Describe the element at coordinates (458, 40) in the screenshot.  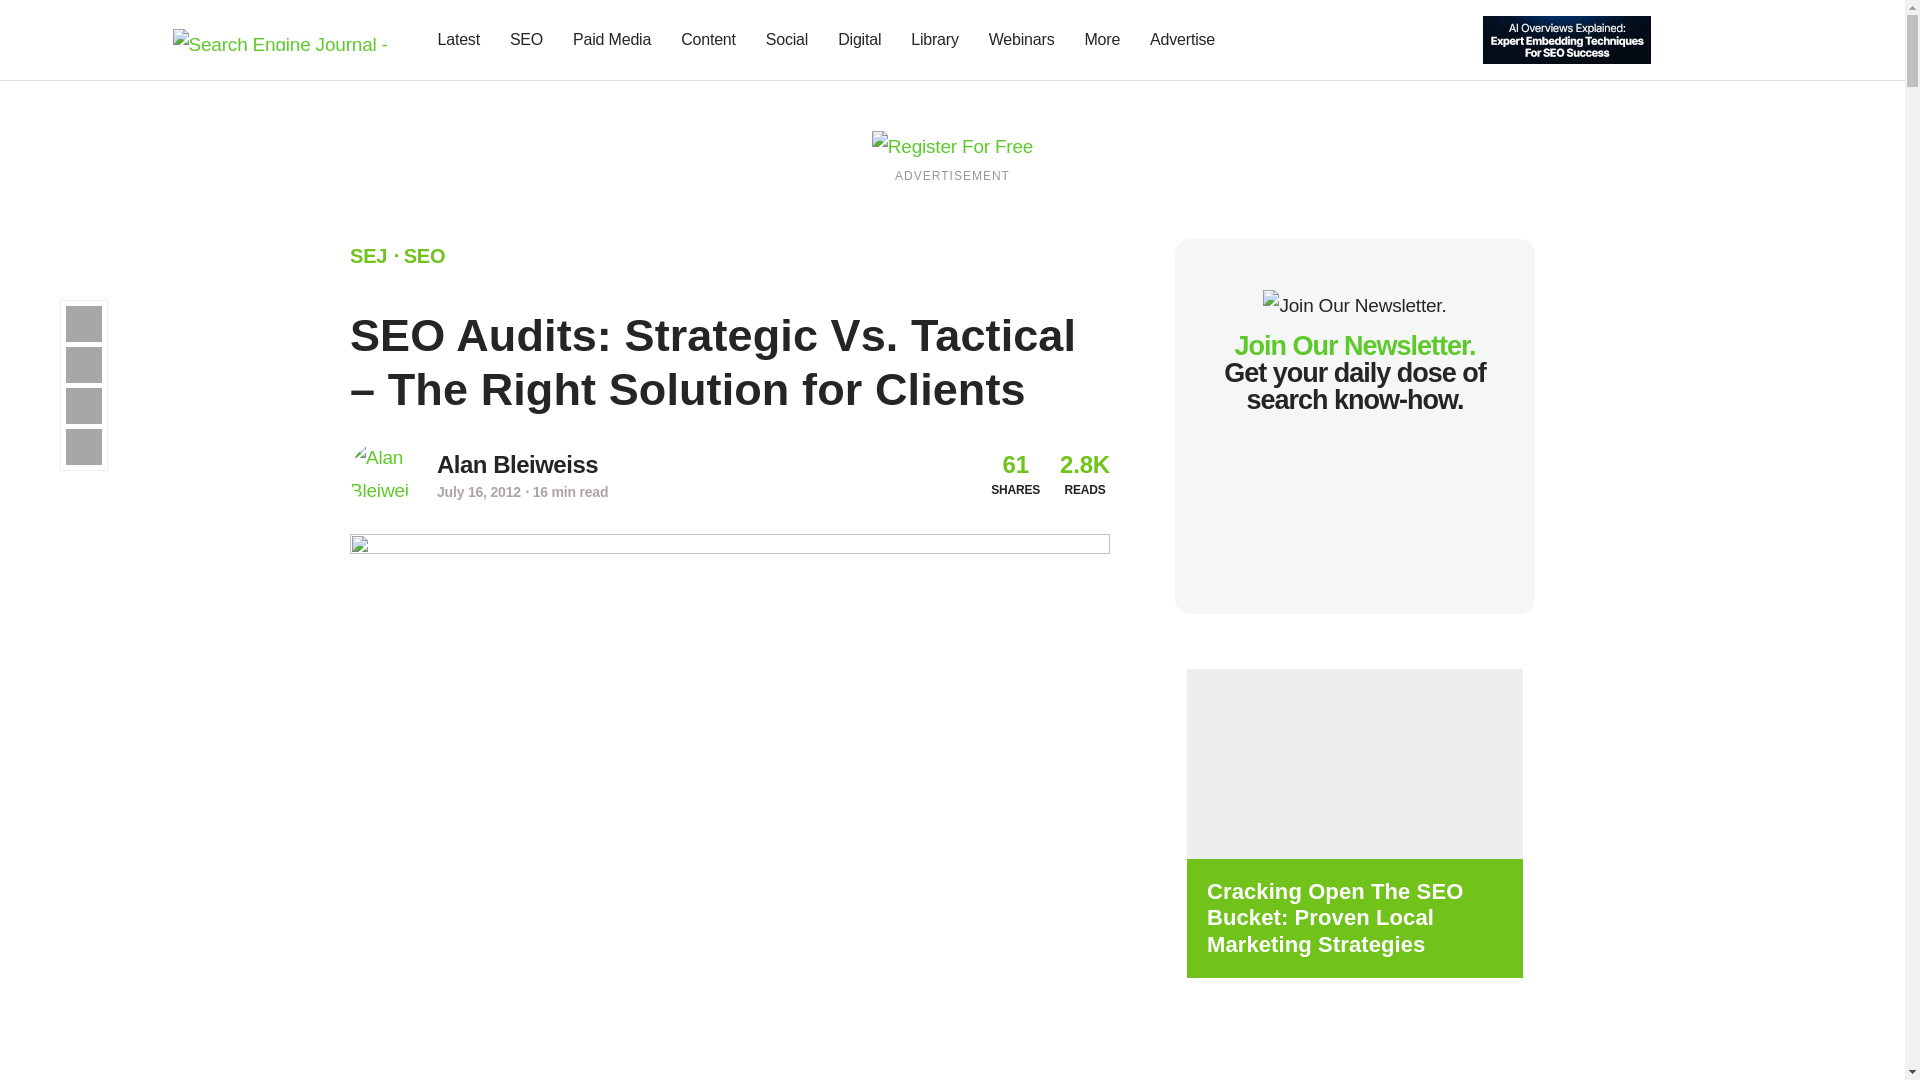
I see `Latest` at that location.